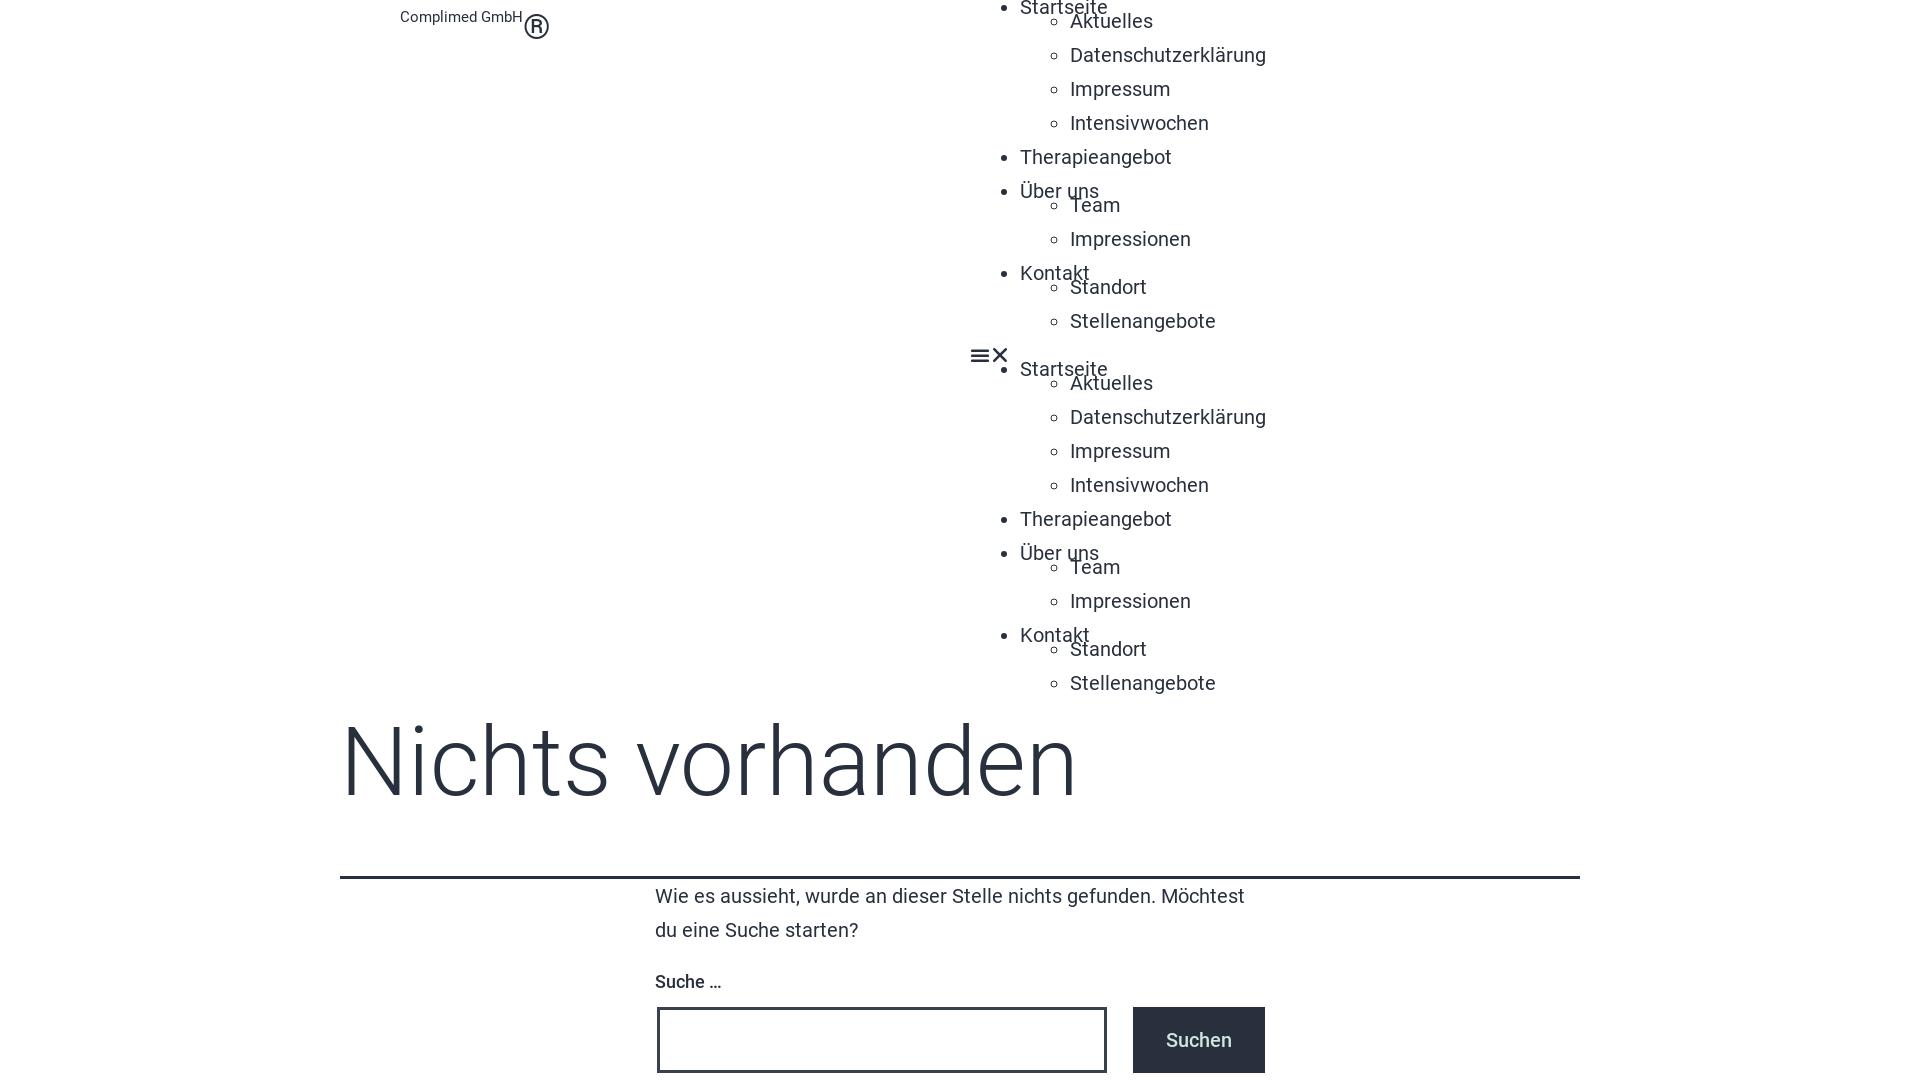  I want to click on Impressum, so click(1120, 451).